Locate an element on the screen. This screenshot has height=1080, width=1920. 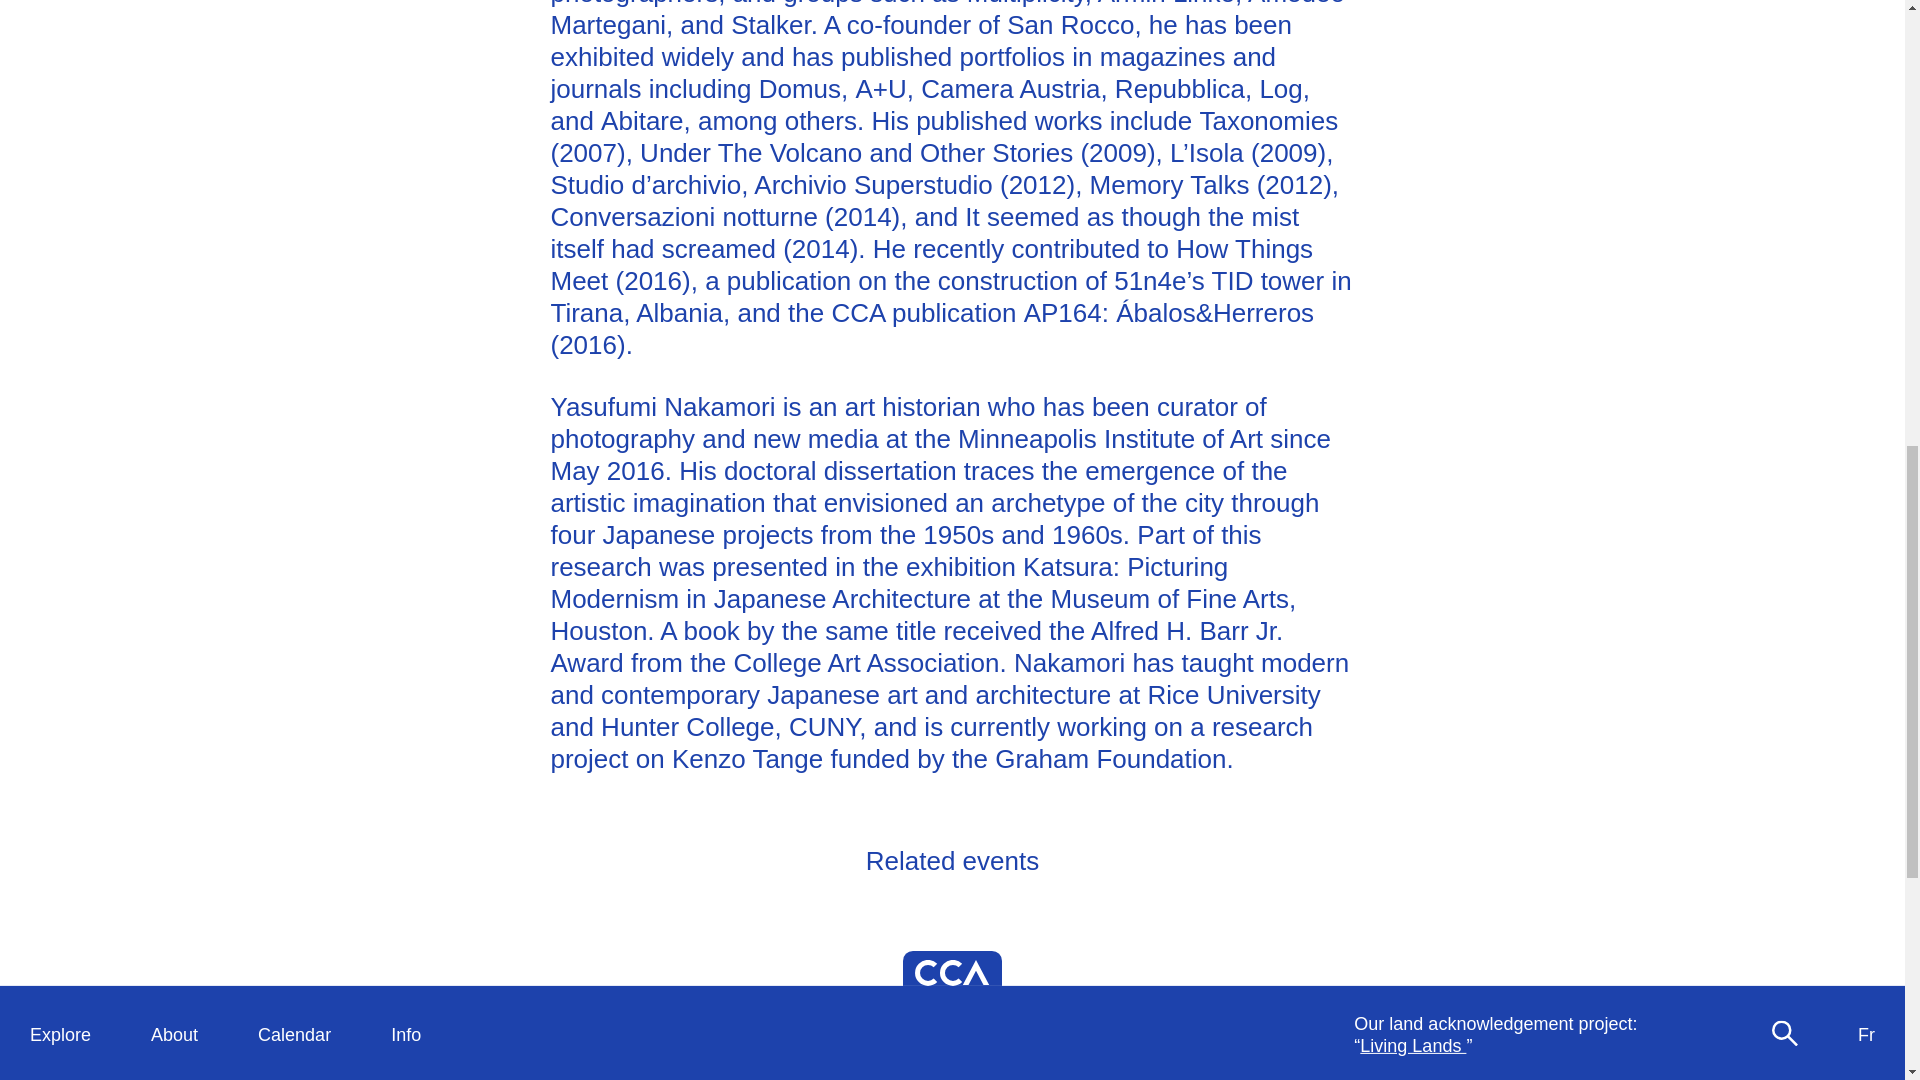
YouTube is located at coordinates (1736, 114).